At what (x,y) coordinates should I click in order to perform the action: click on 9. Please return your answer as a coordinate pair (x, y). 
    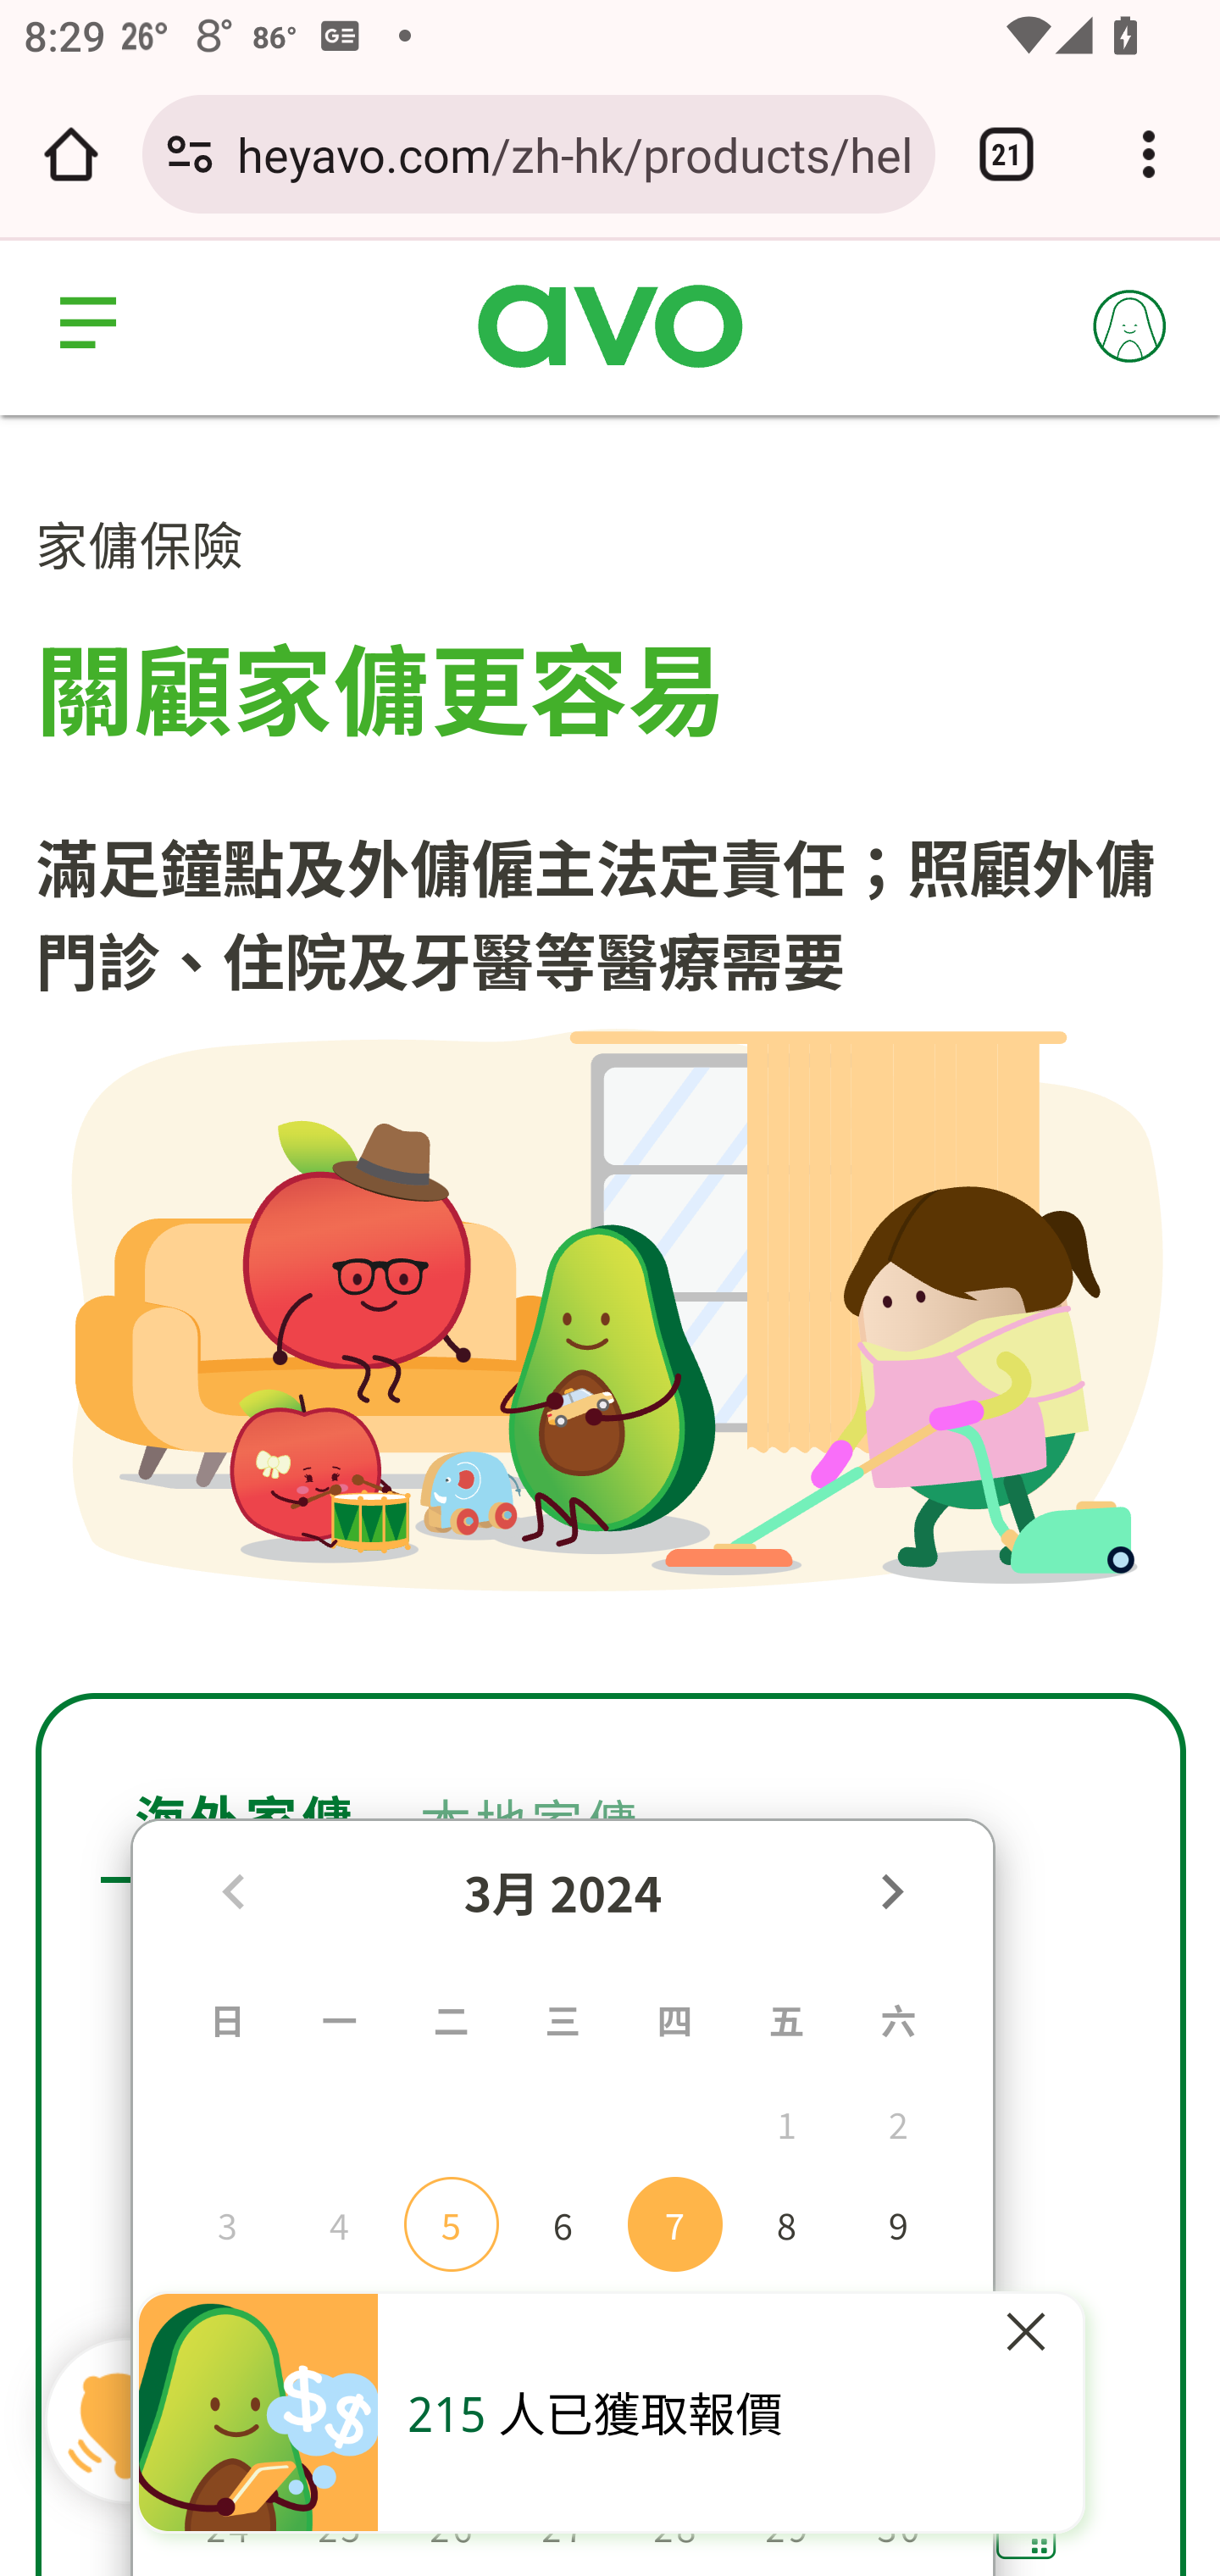
    Looking at the image, I should click on (898, 2223).